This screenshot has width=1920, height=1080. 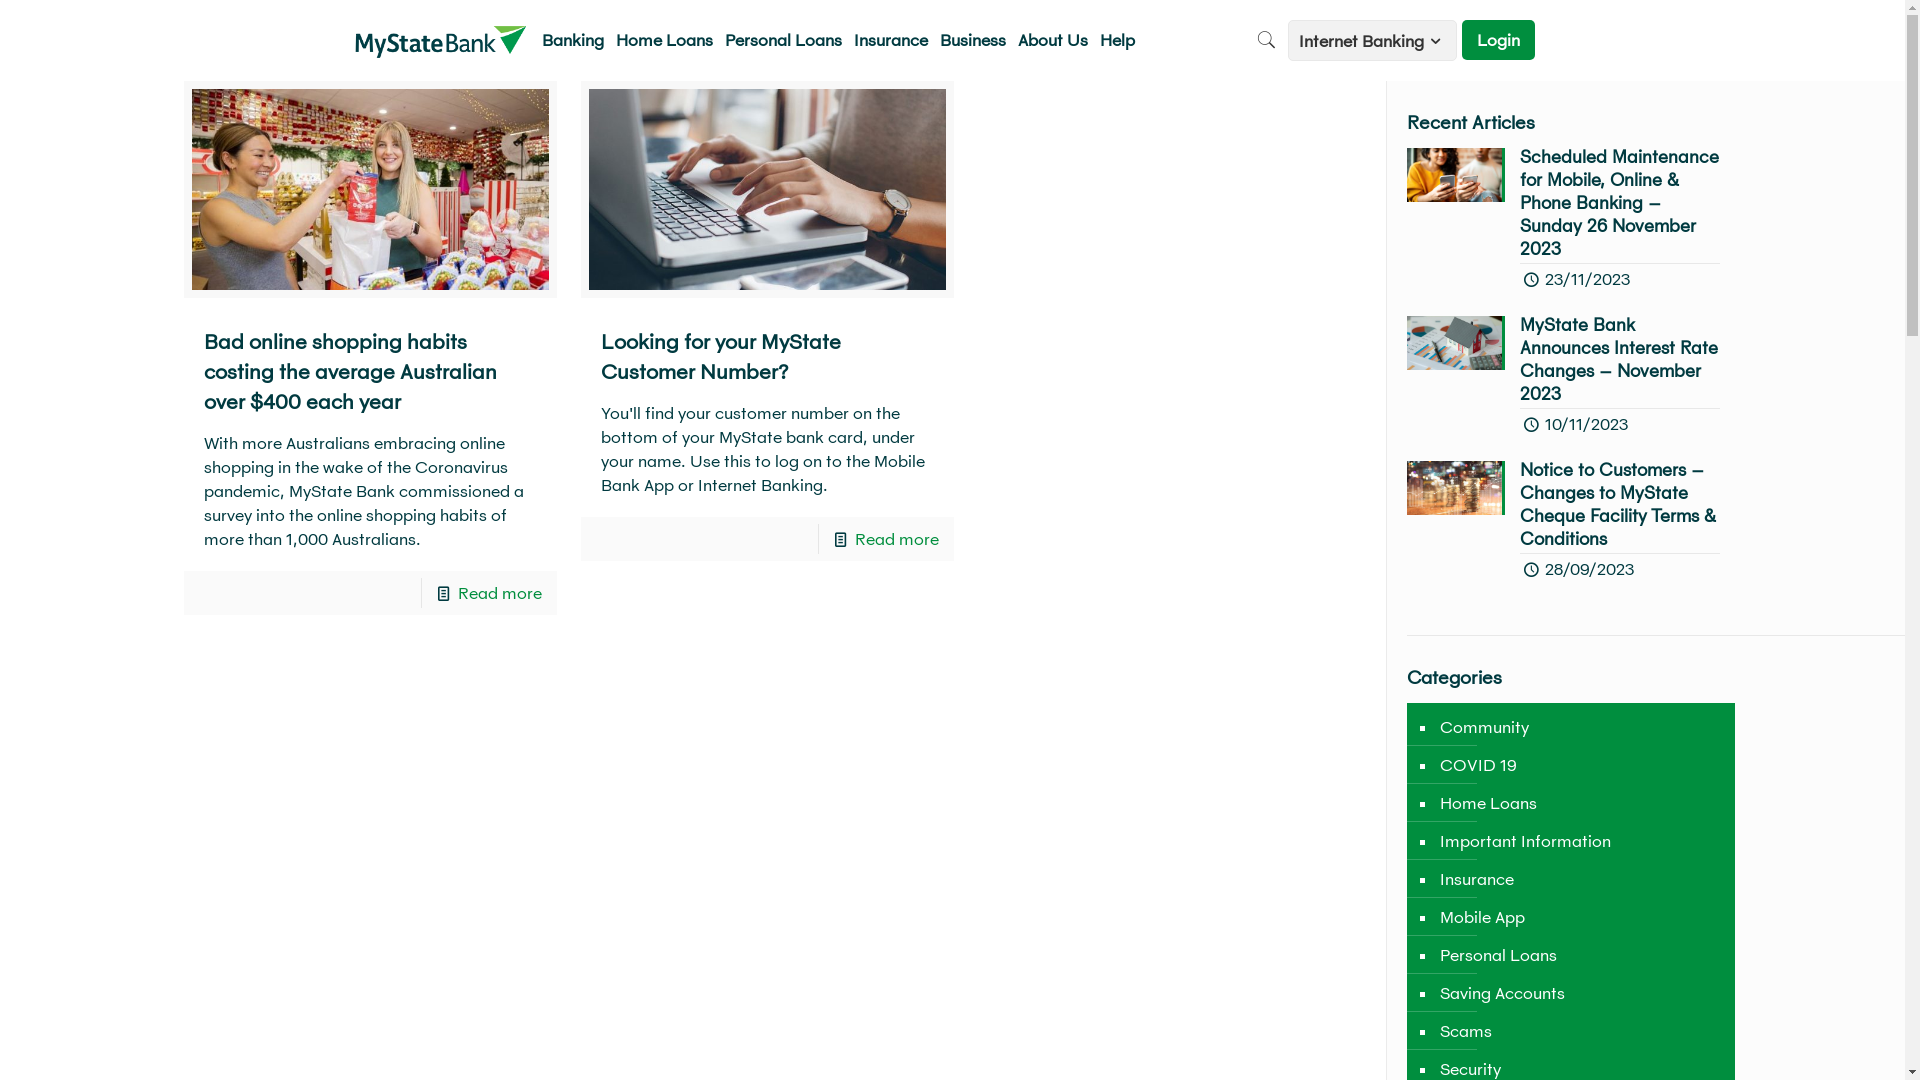 I want to click on About Us, so click(x=432, y=144).